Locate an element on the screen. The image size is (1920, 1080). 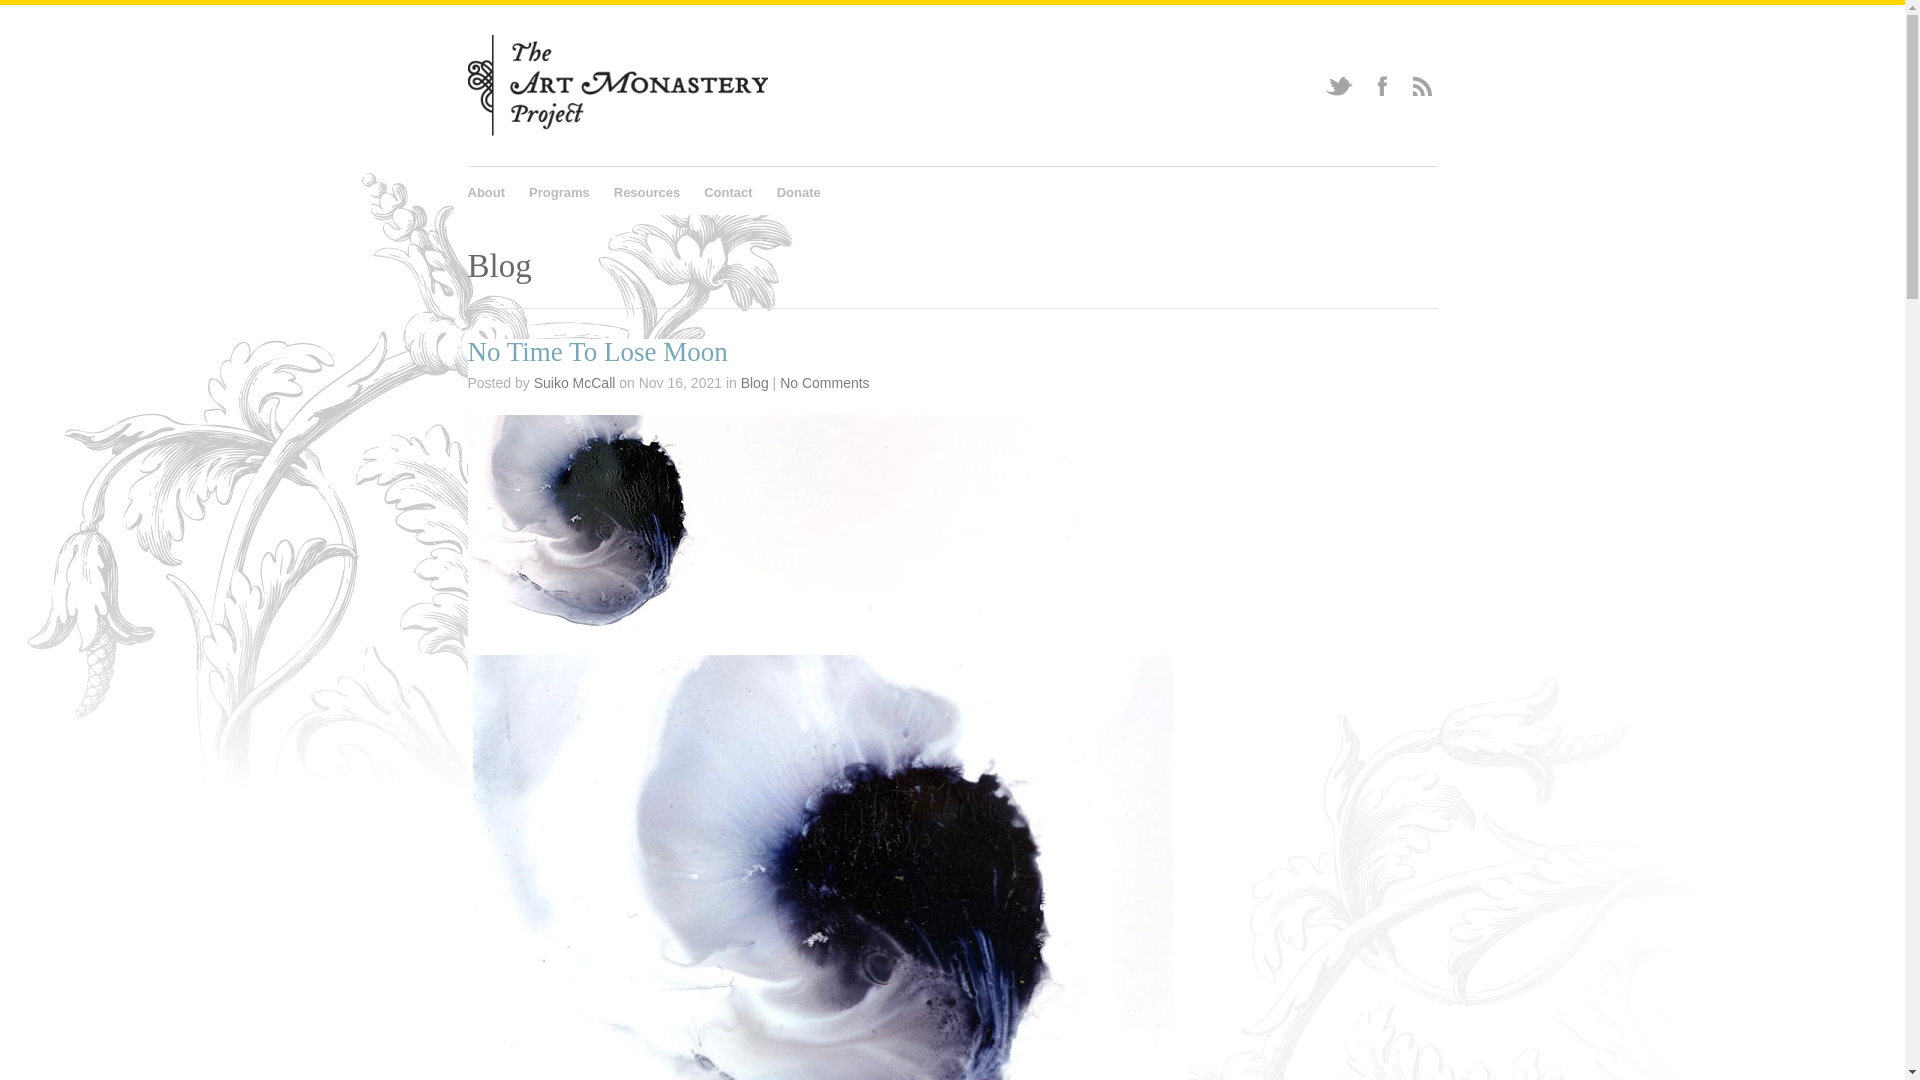
Blog is located at coordinates (755, 382).